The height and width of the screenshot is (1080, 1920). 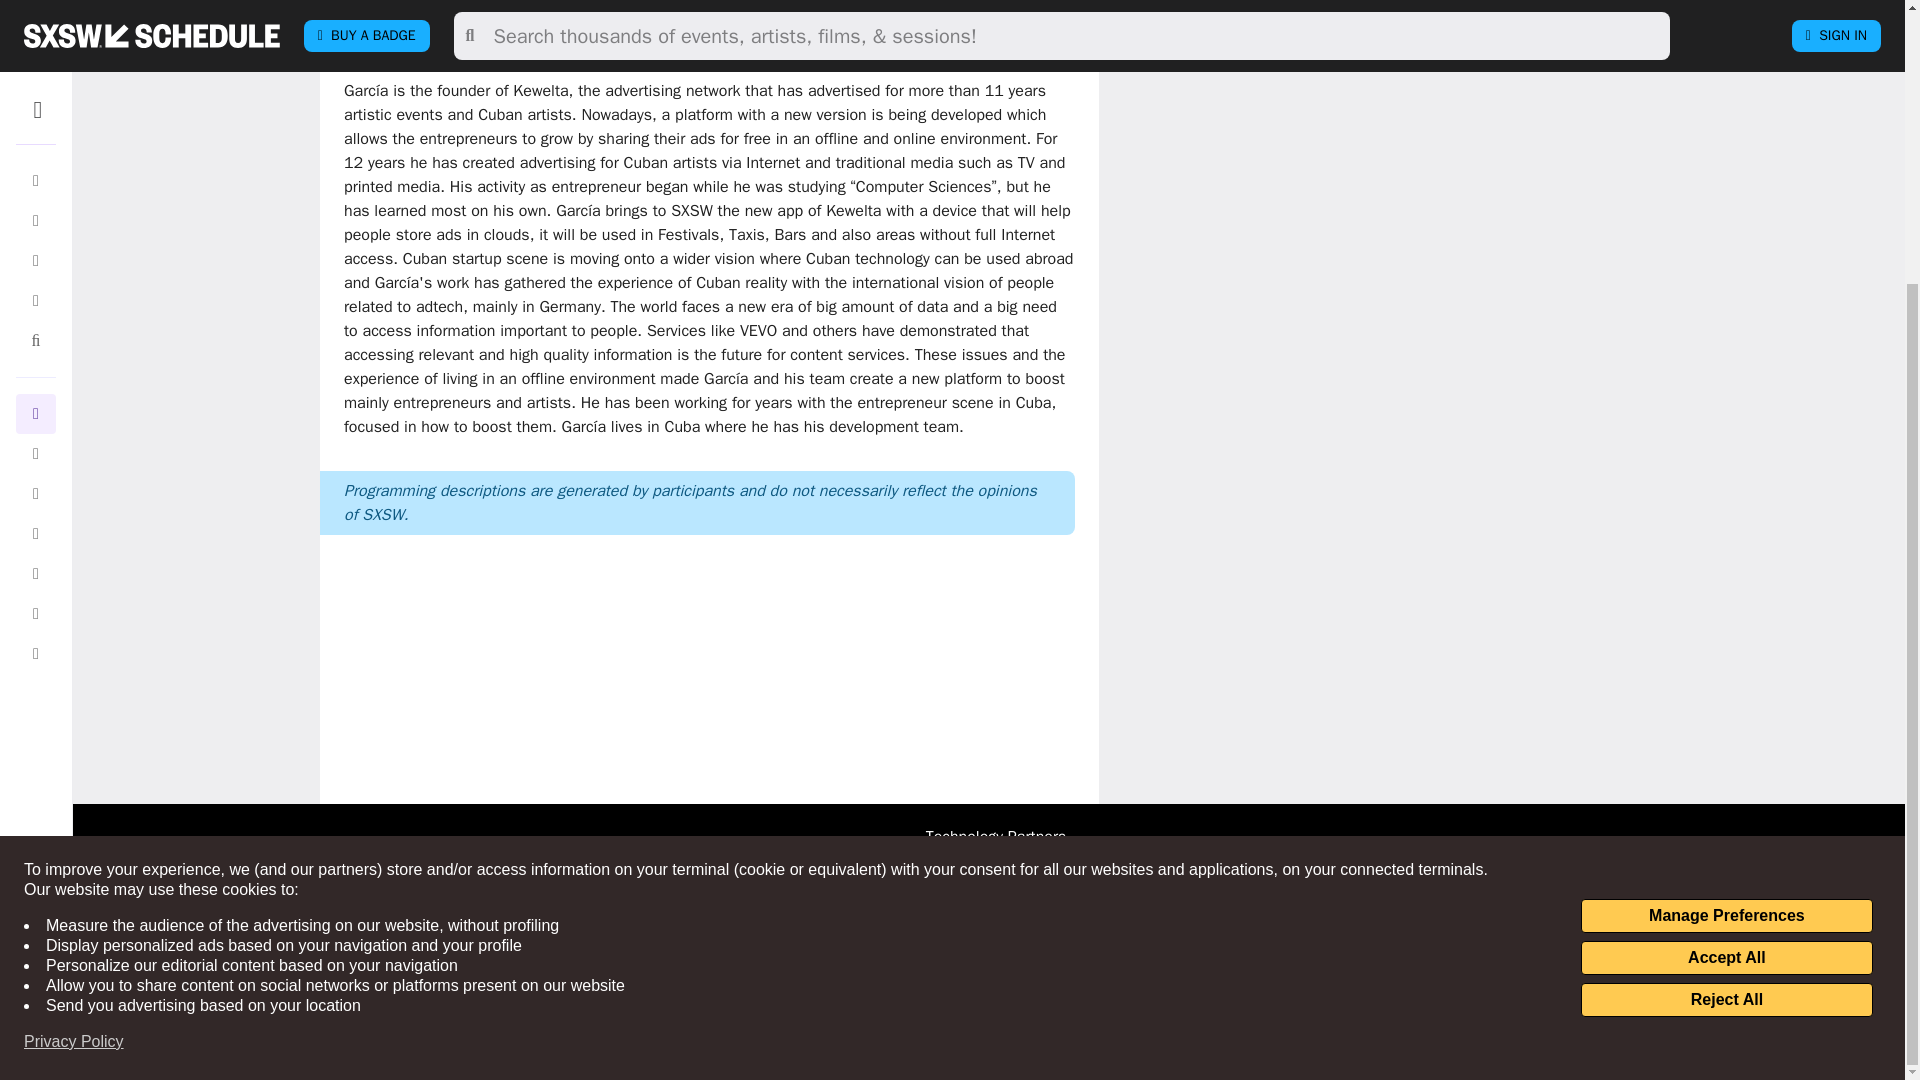 I want to click on Accept All, so click(x=1726, y=586).